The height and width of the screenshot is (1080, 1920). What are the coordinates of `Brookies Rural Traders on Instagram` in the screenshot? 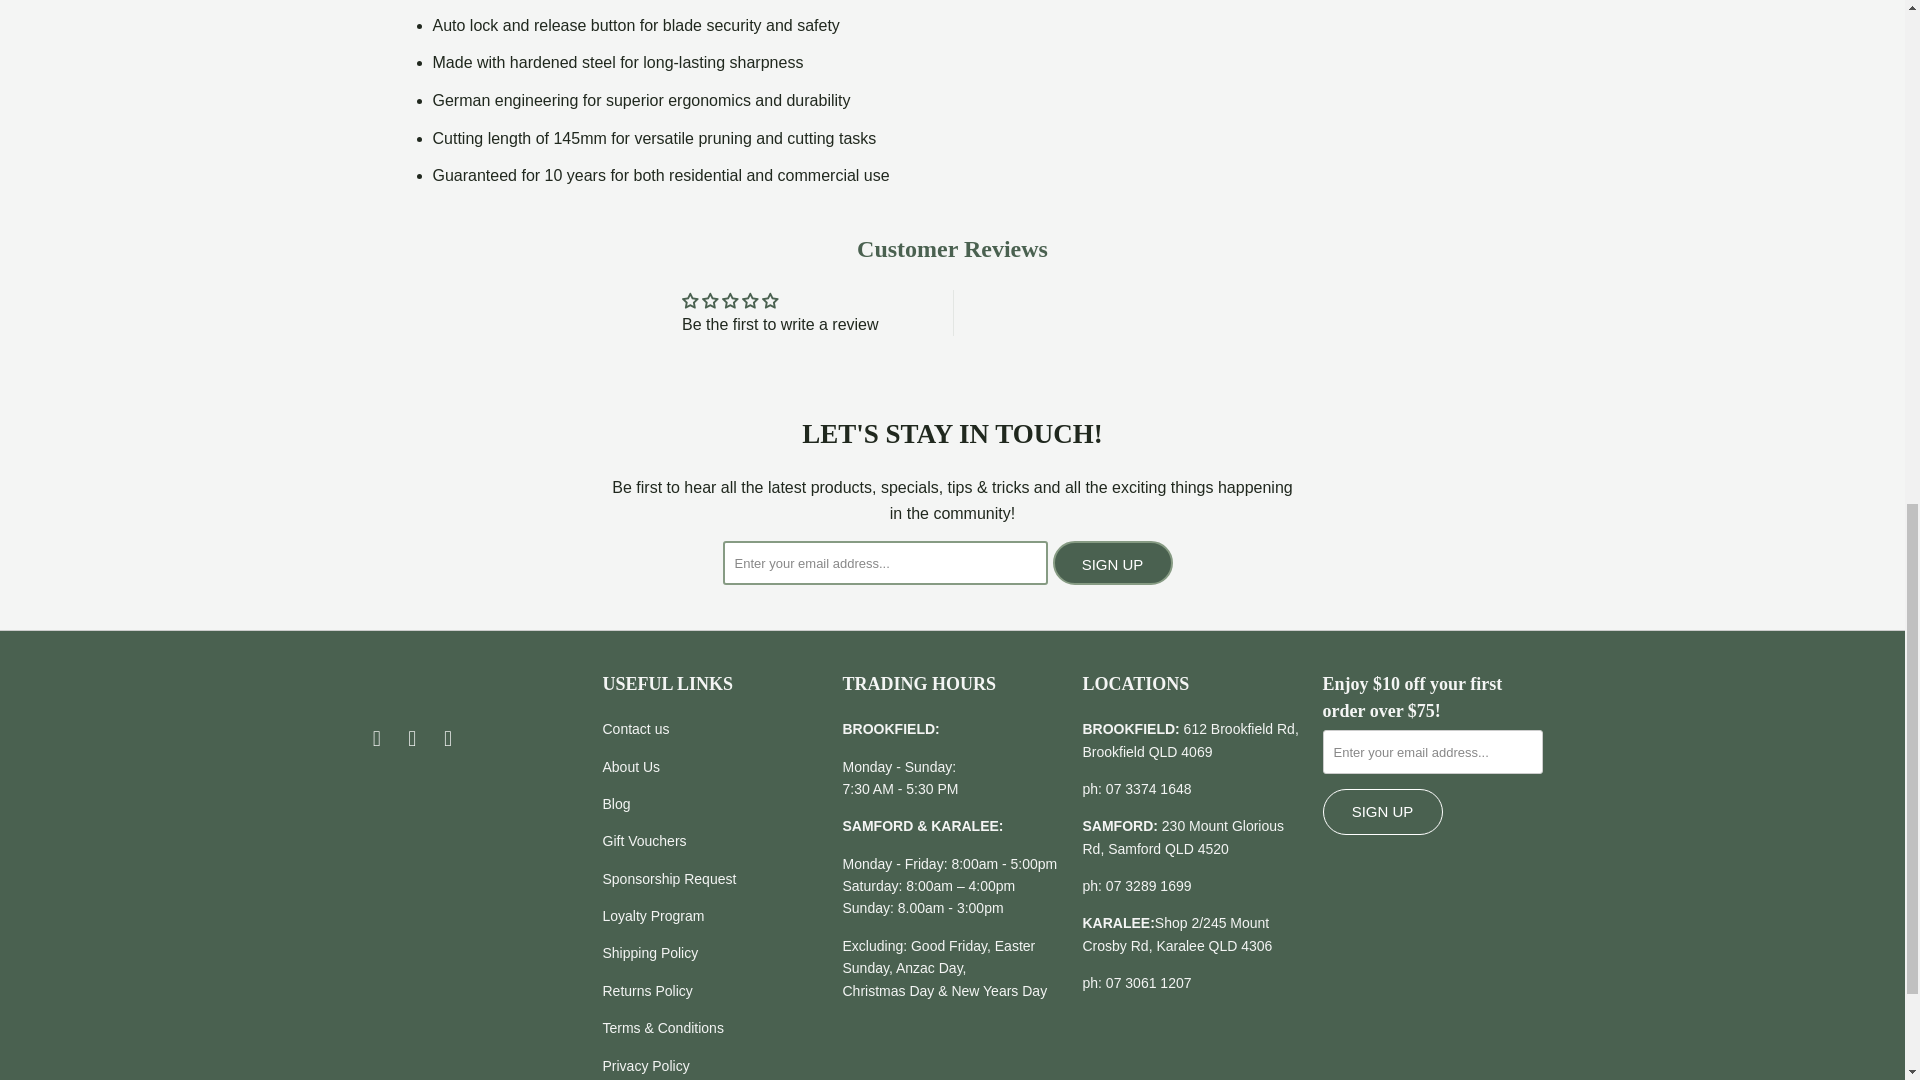 It's located at (412, 738).